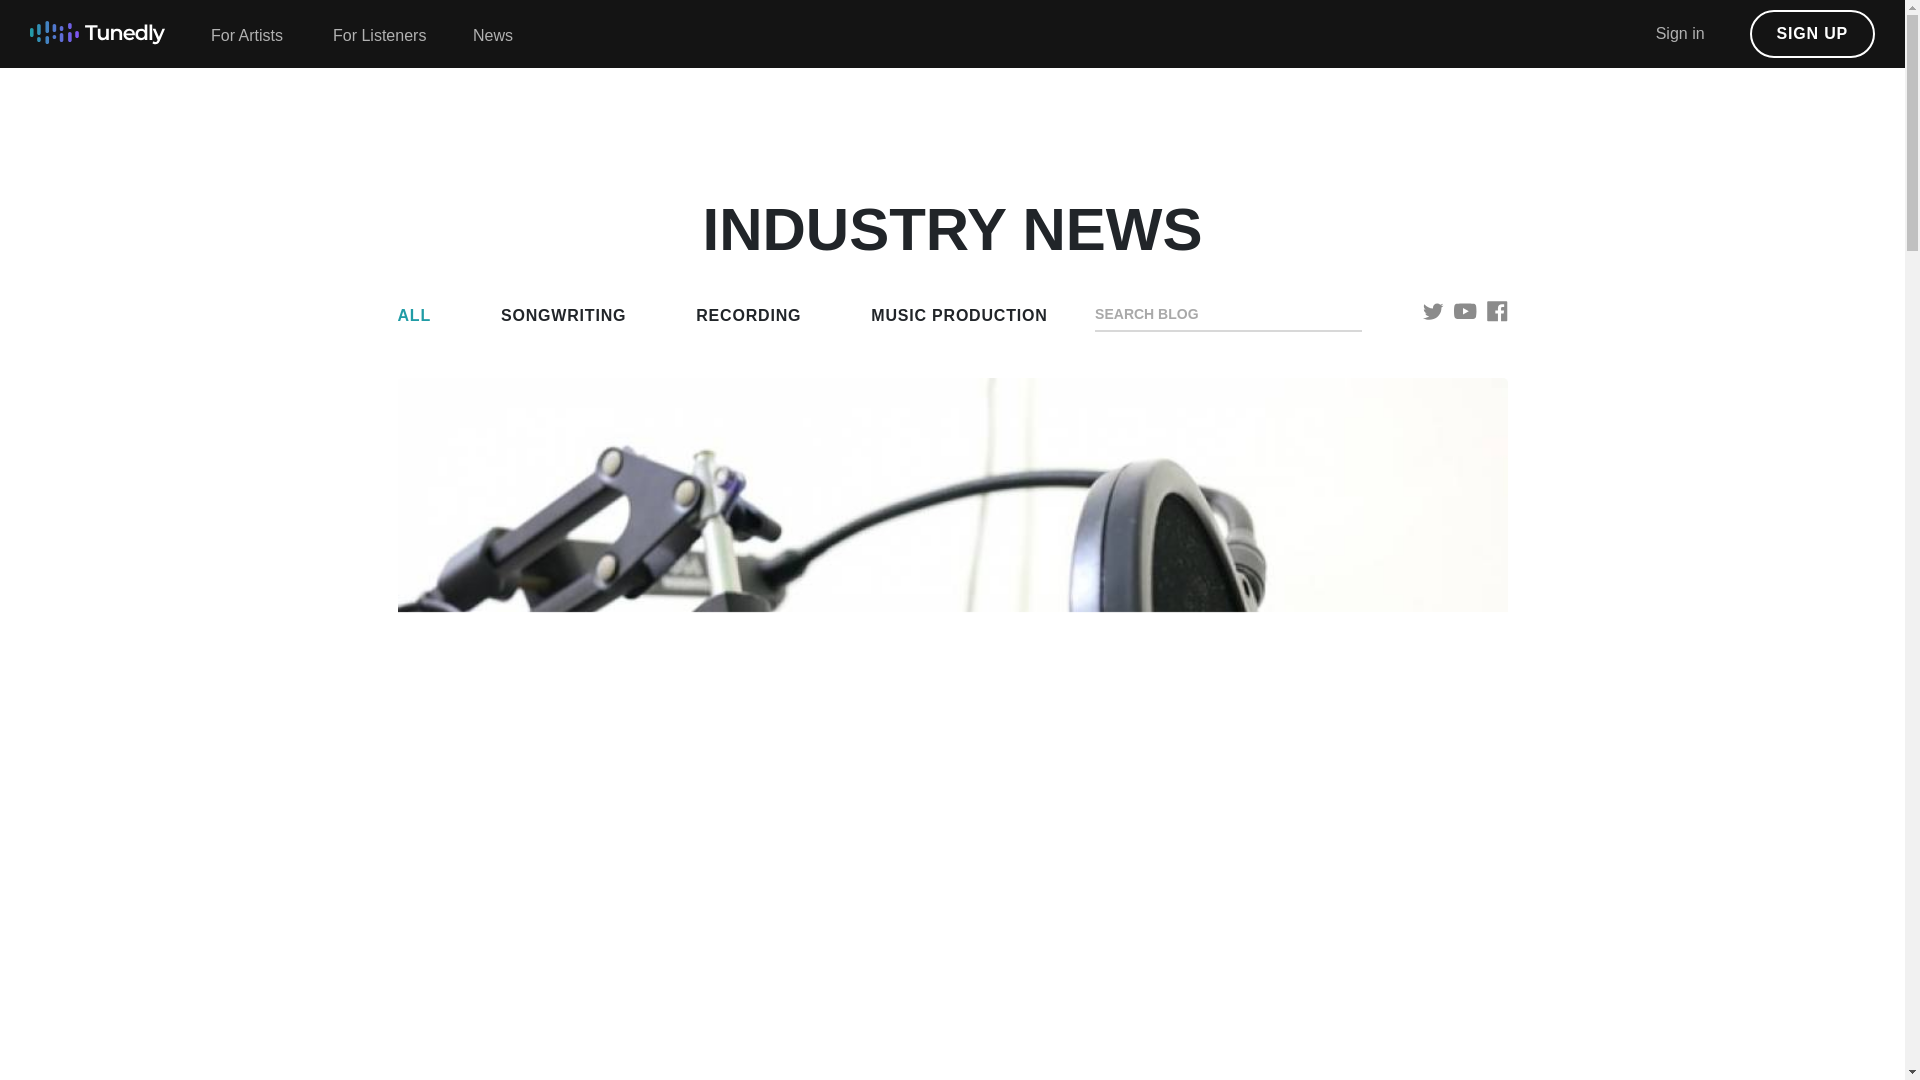  Describe the element at coordinates (1353, 312) in the screenshot. I see `submit` at that location.